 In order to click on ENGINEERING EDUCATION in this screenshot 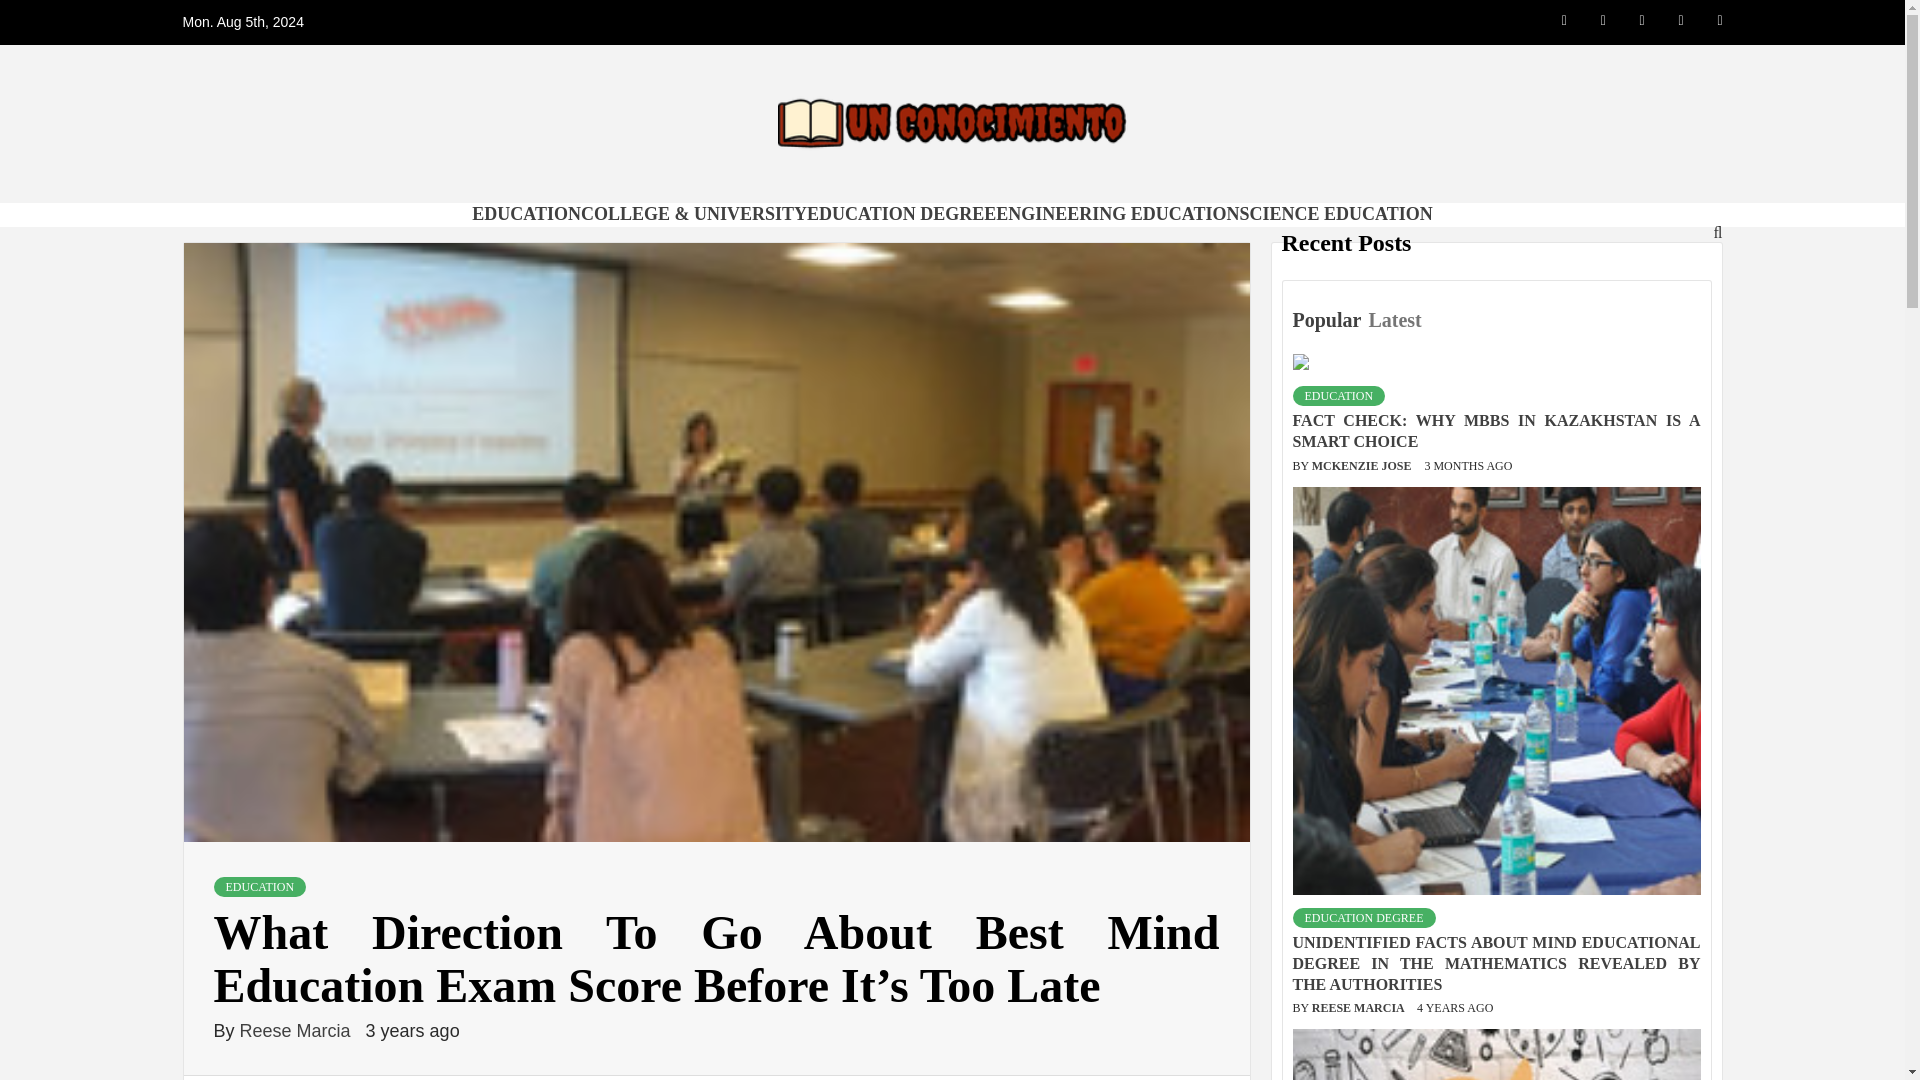, I will do `click(1117, 214)`.